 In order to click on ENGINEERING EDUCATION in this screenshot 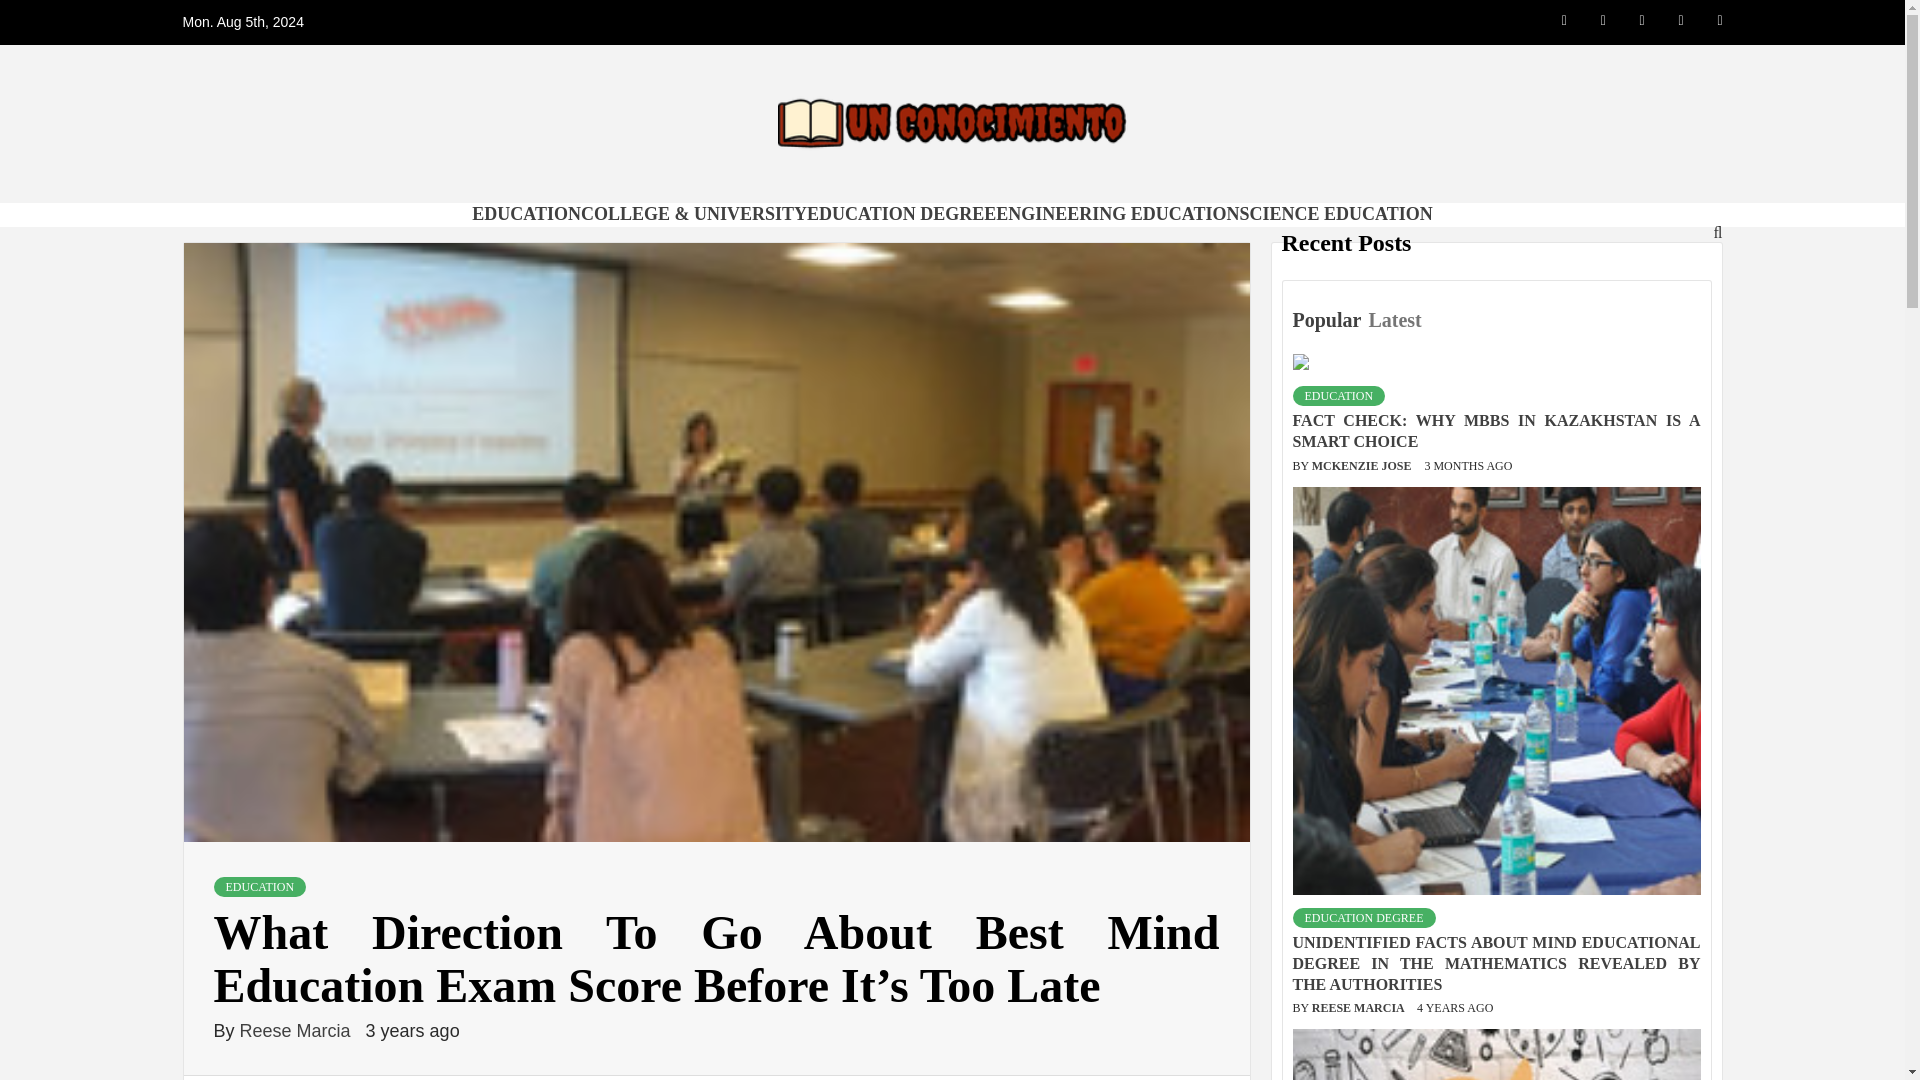, I will do `click(1117, 214)`.